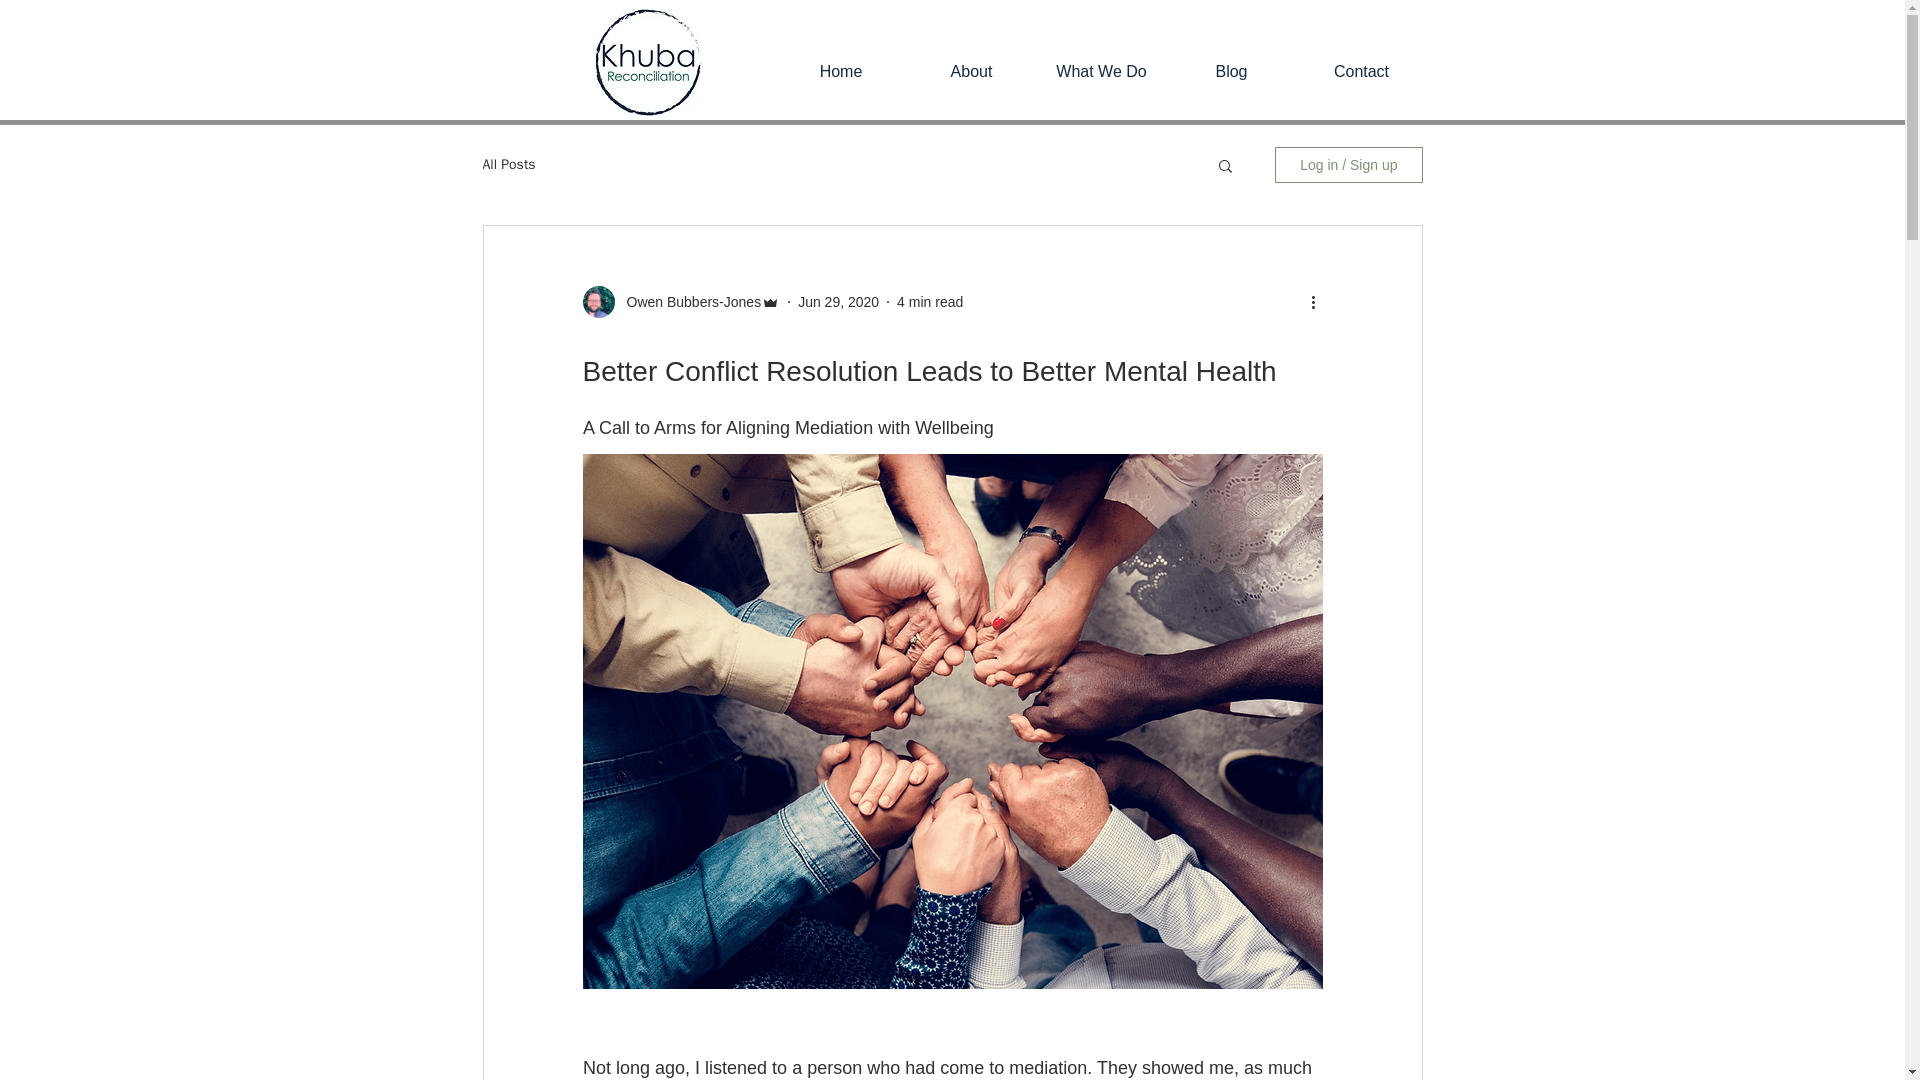  Describe the element at coordinates (1100, 72) in the screenshot. I see `What We Do` at that location.